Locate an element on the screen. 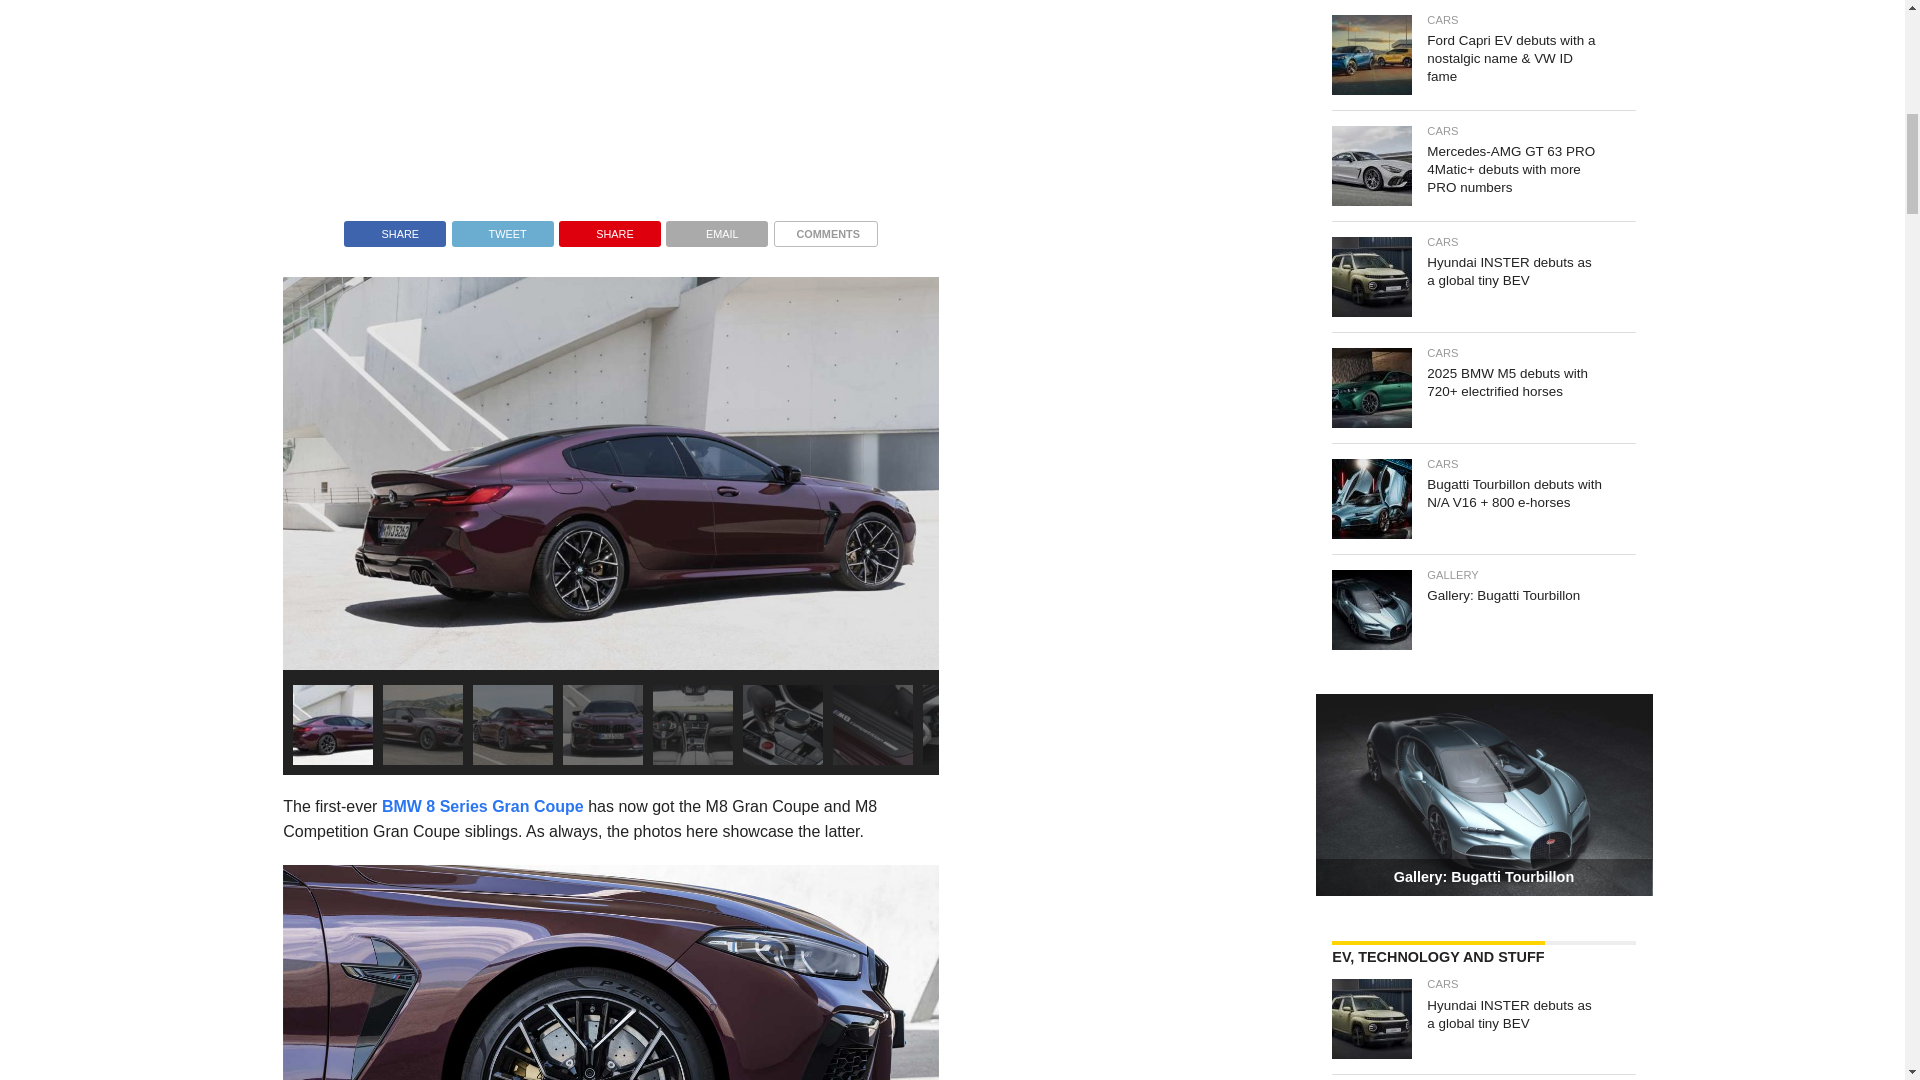  Share on Facebook is located at coordinates (394, 228).